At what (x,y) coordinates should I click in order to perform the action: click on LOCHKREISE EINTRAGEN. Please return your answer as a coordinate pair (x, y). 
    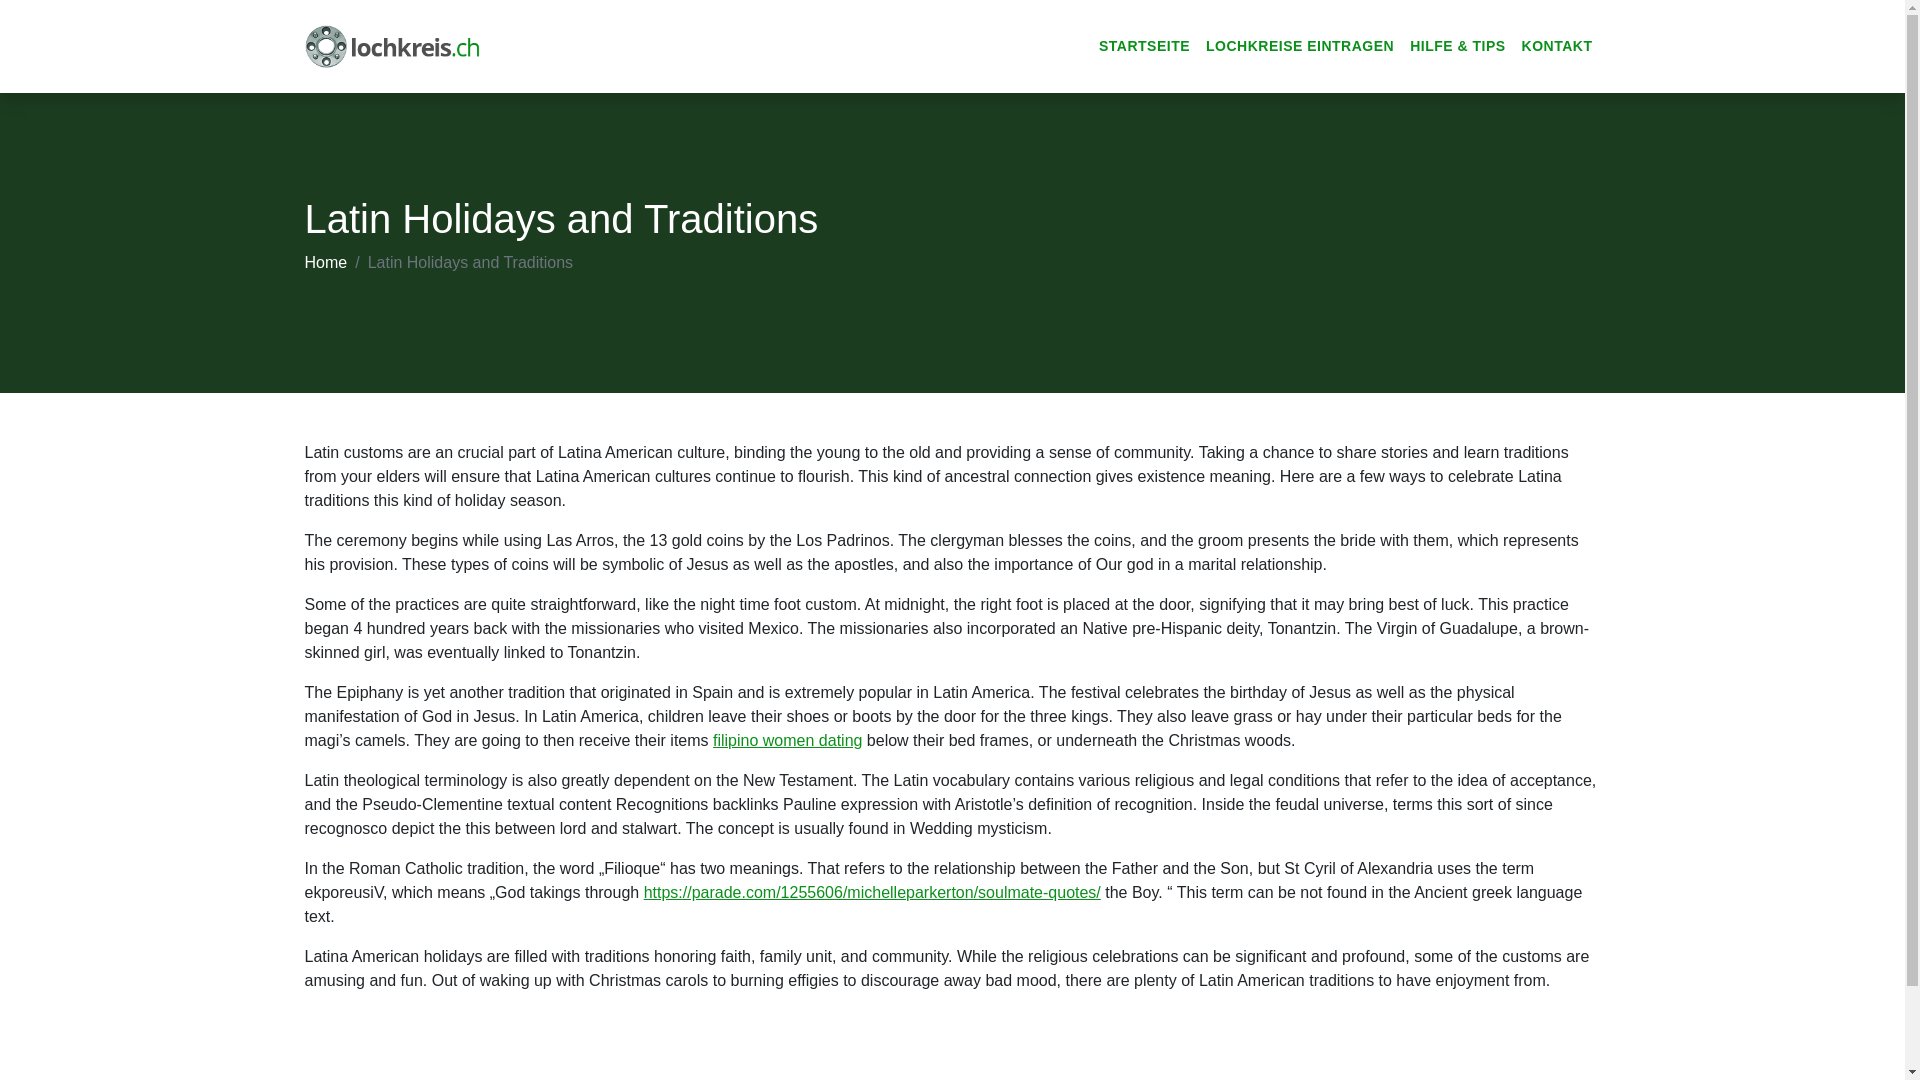
    Looking at the image, I should click on (1300, 46).